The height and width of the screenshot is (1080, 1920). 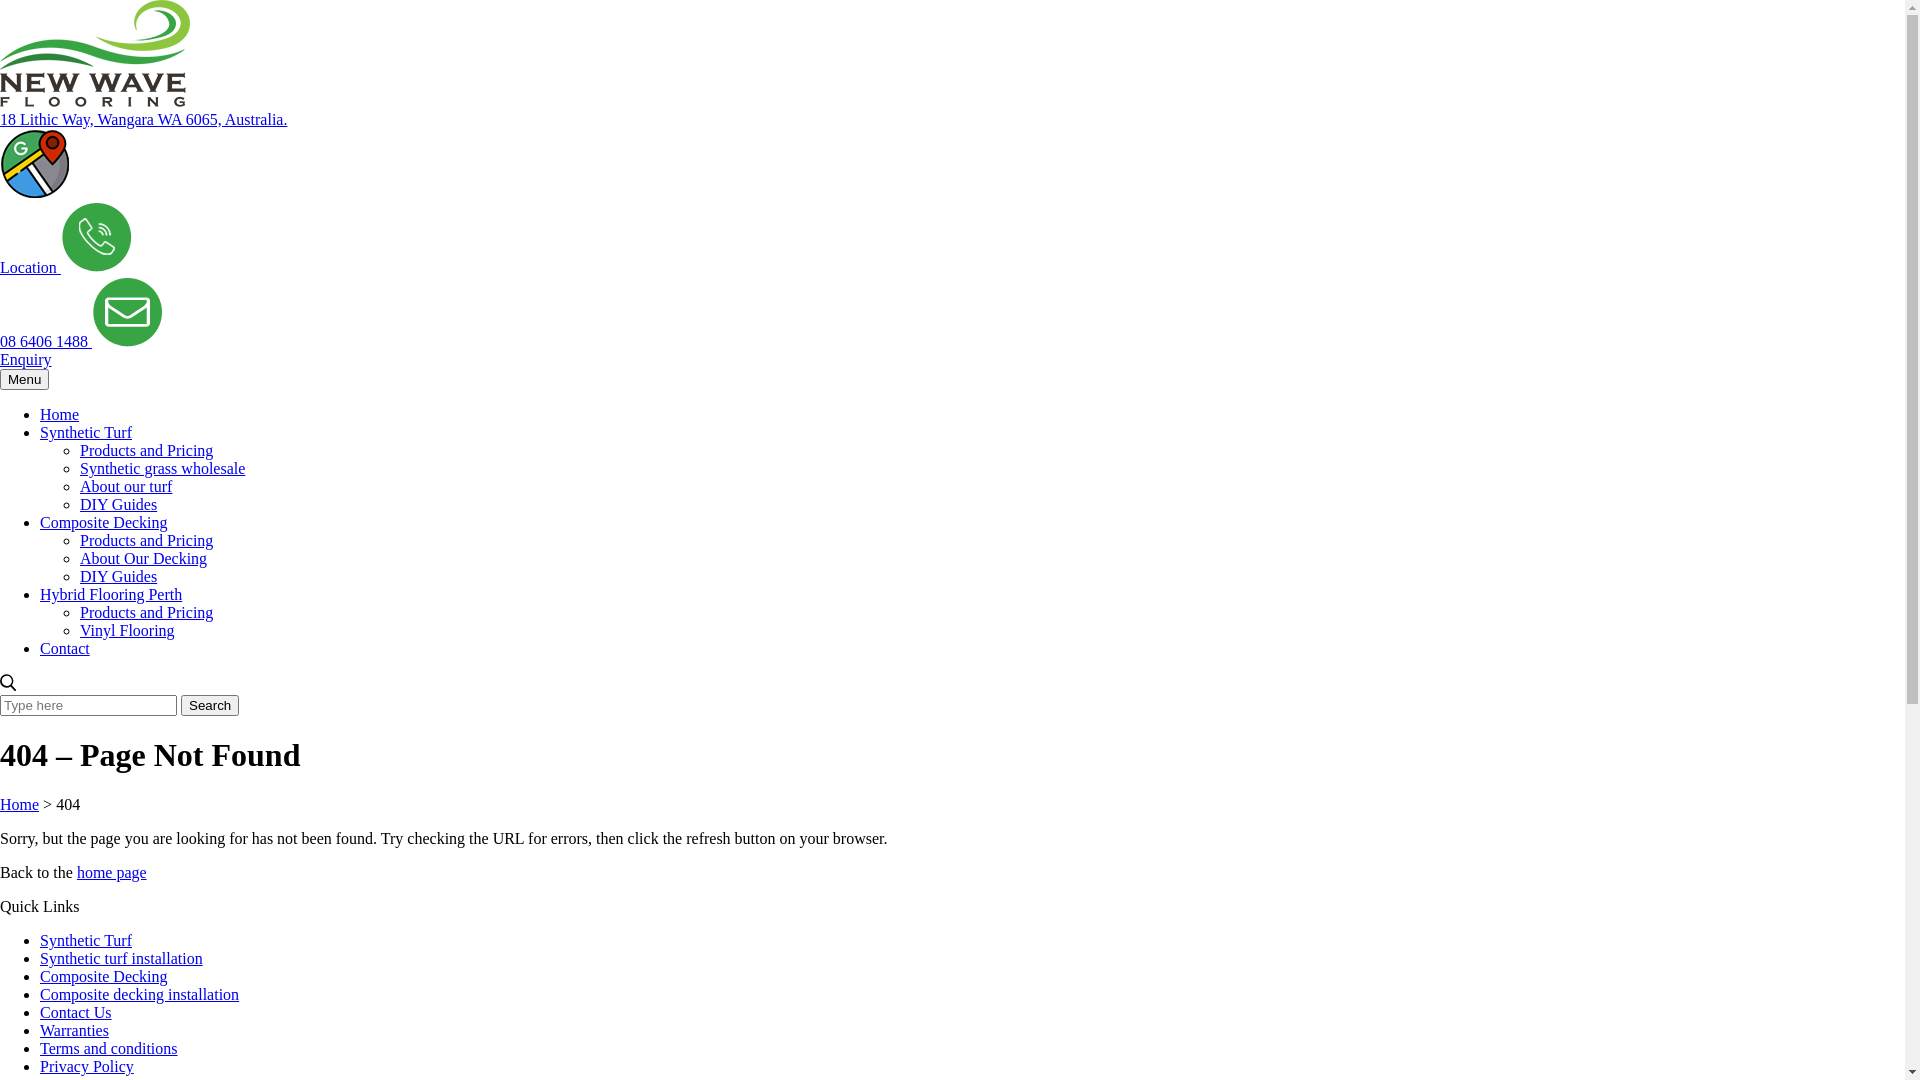 I want to click on Synthetic Turf, so click(x=86, y=432).